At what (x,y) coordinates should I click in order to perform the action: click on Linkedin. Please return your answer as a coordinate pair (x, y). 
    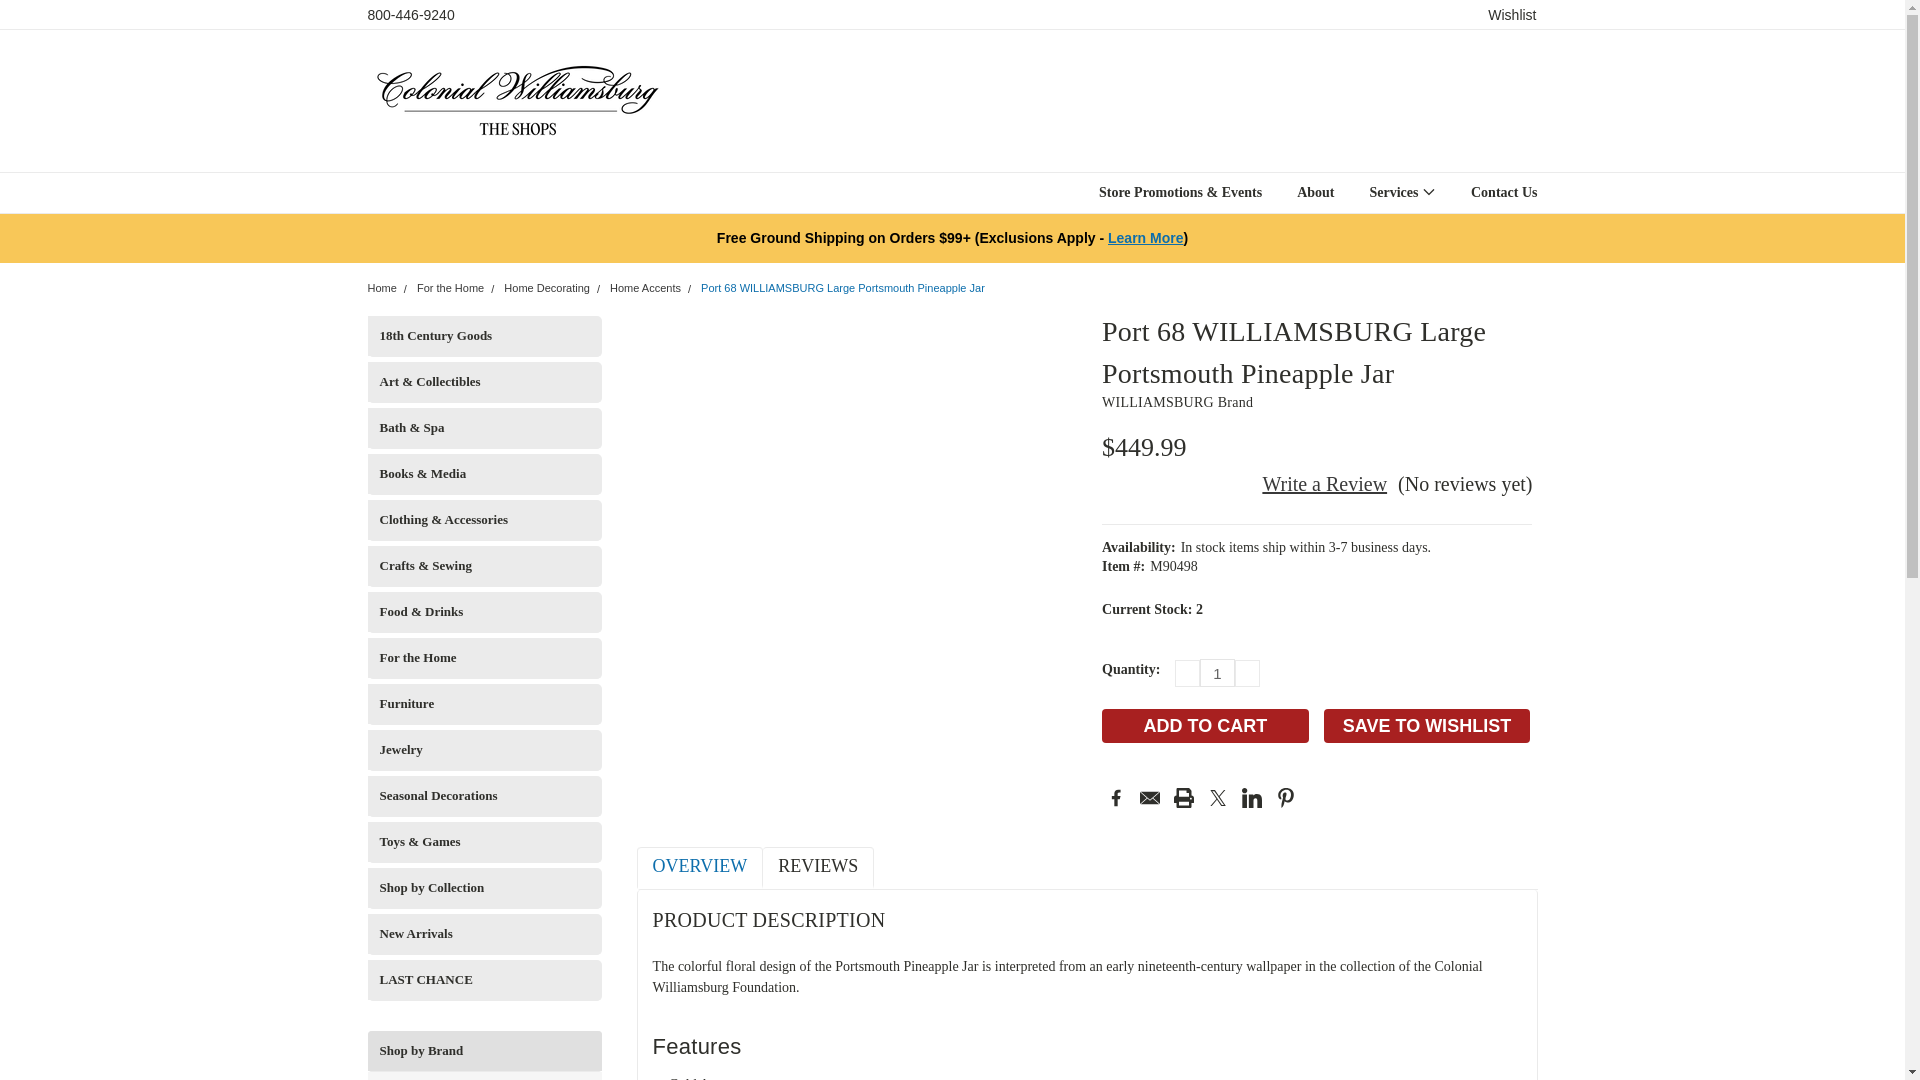
    Looking at the image, I should click on (1252, 798).